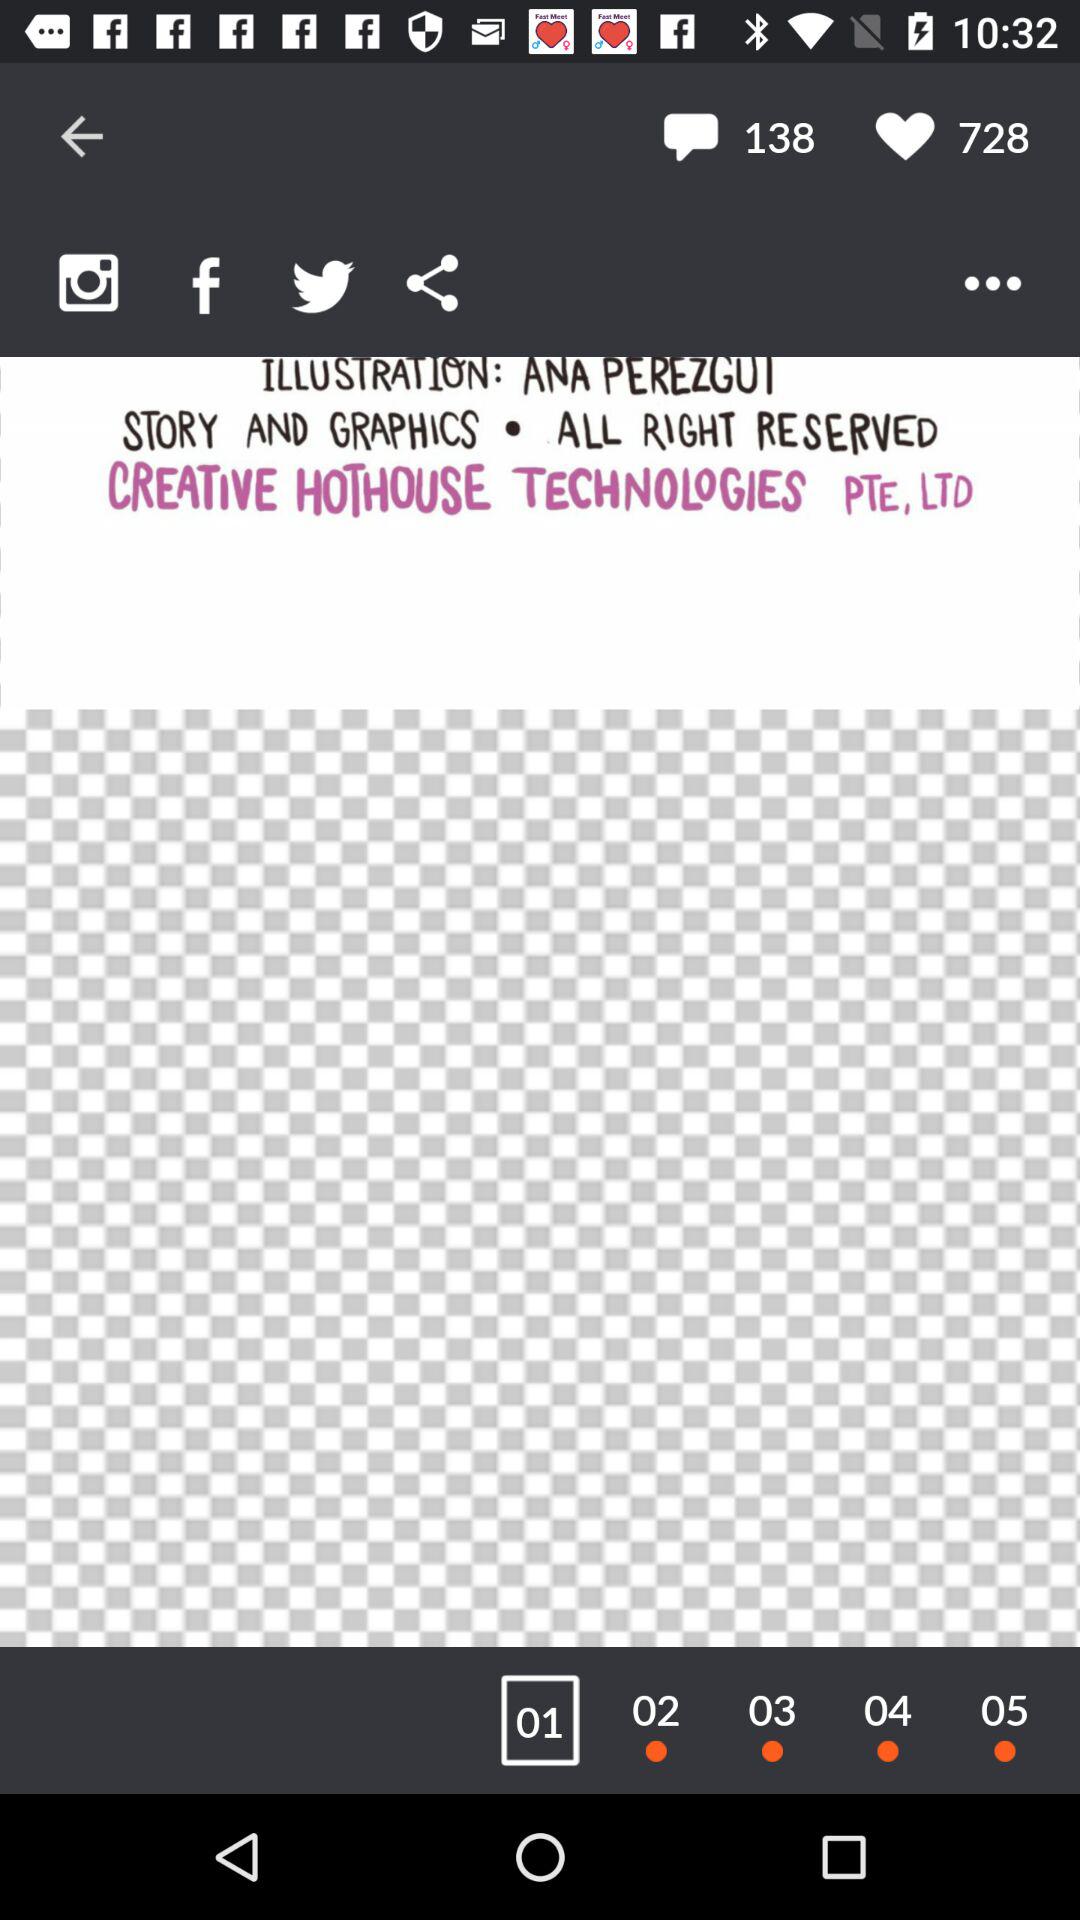  I want to click on open instagram page, so click(88, 282).